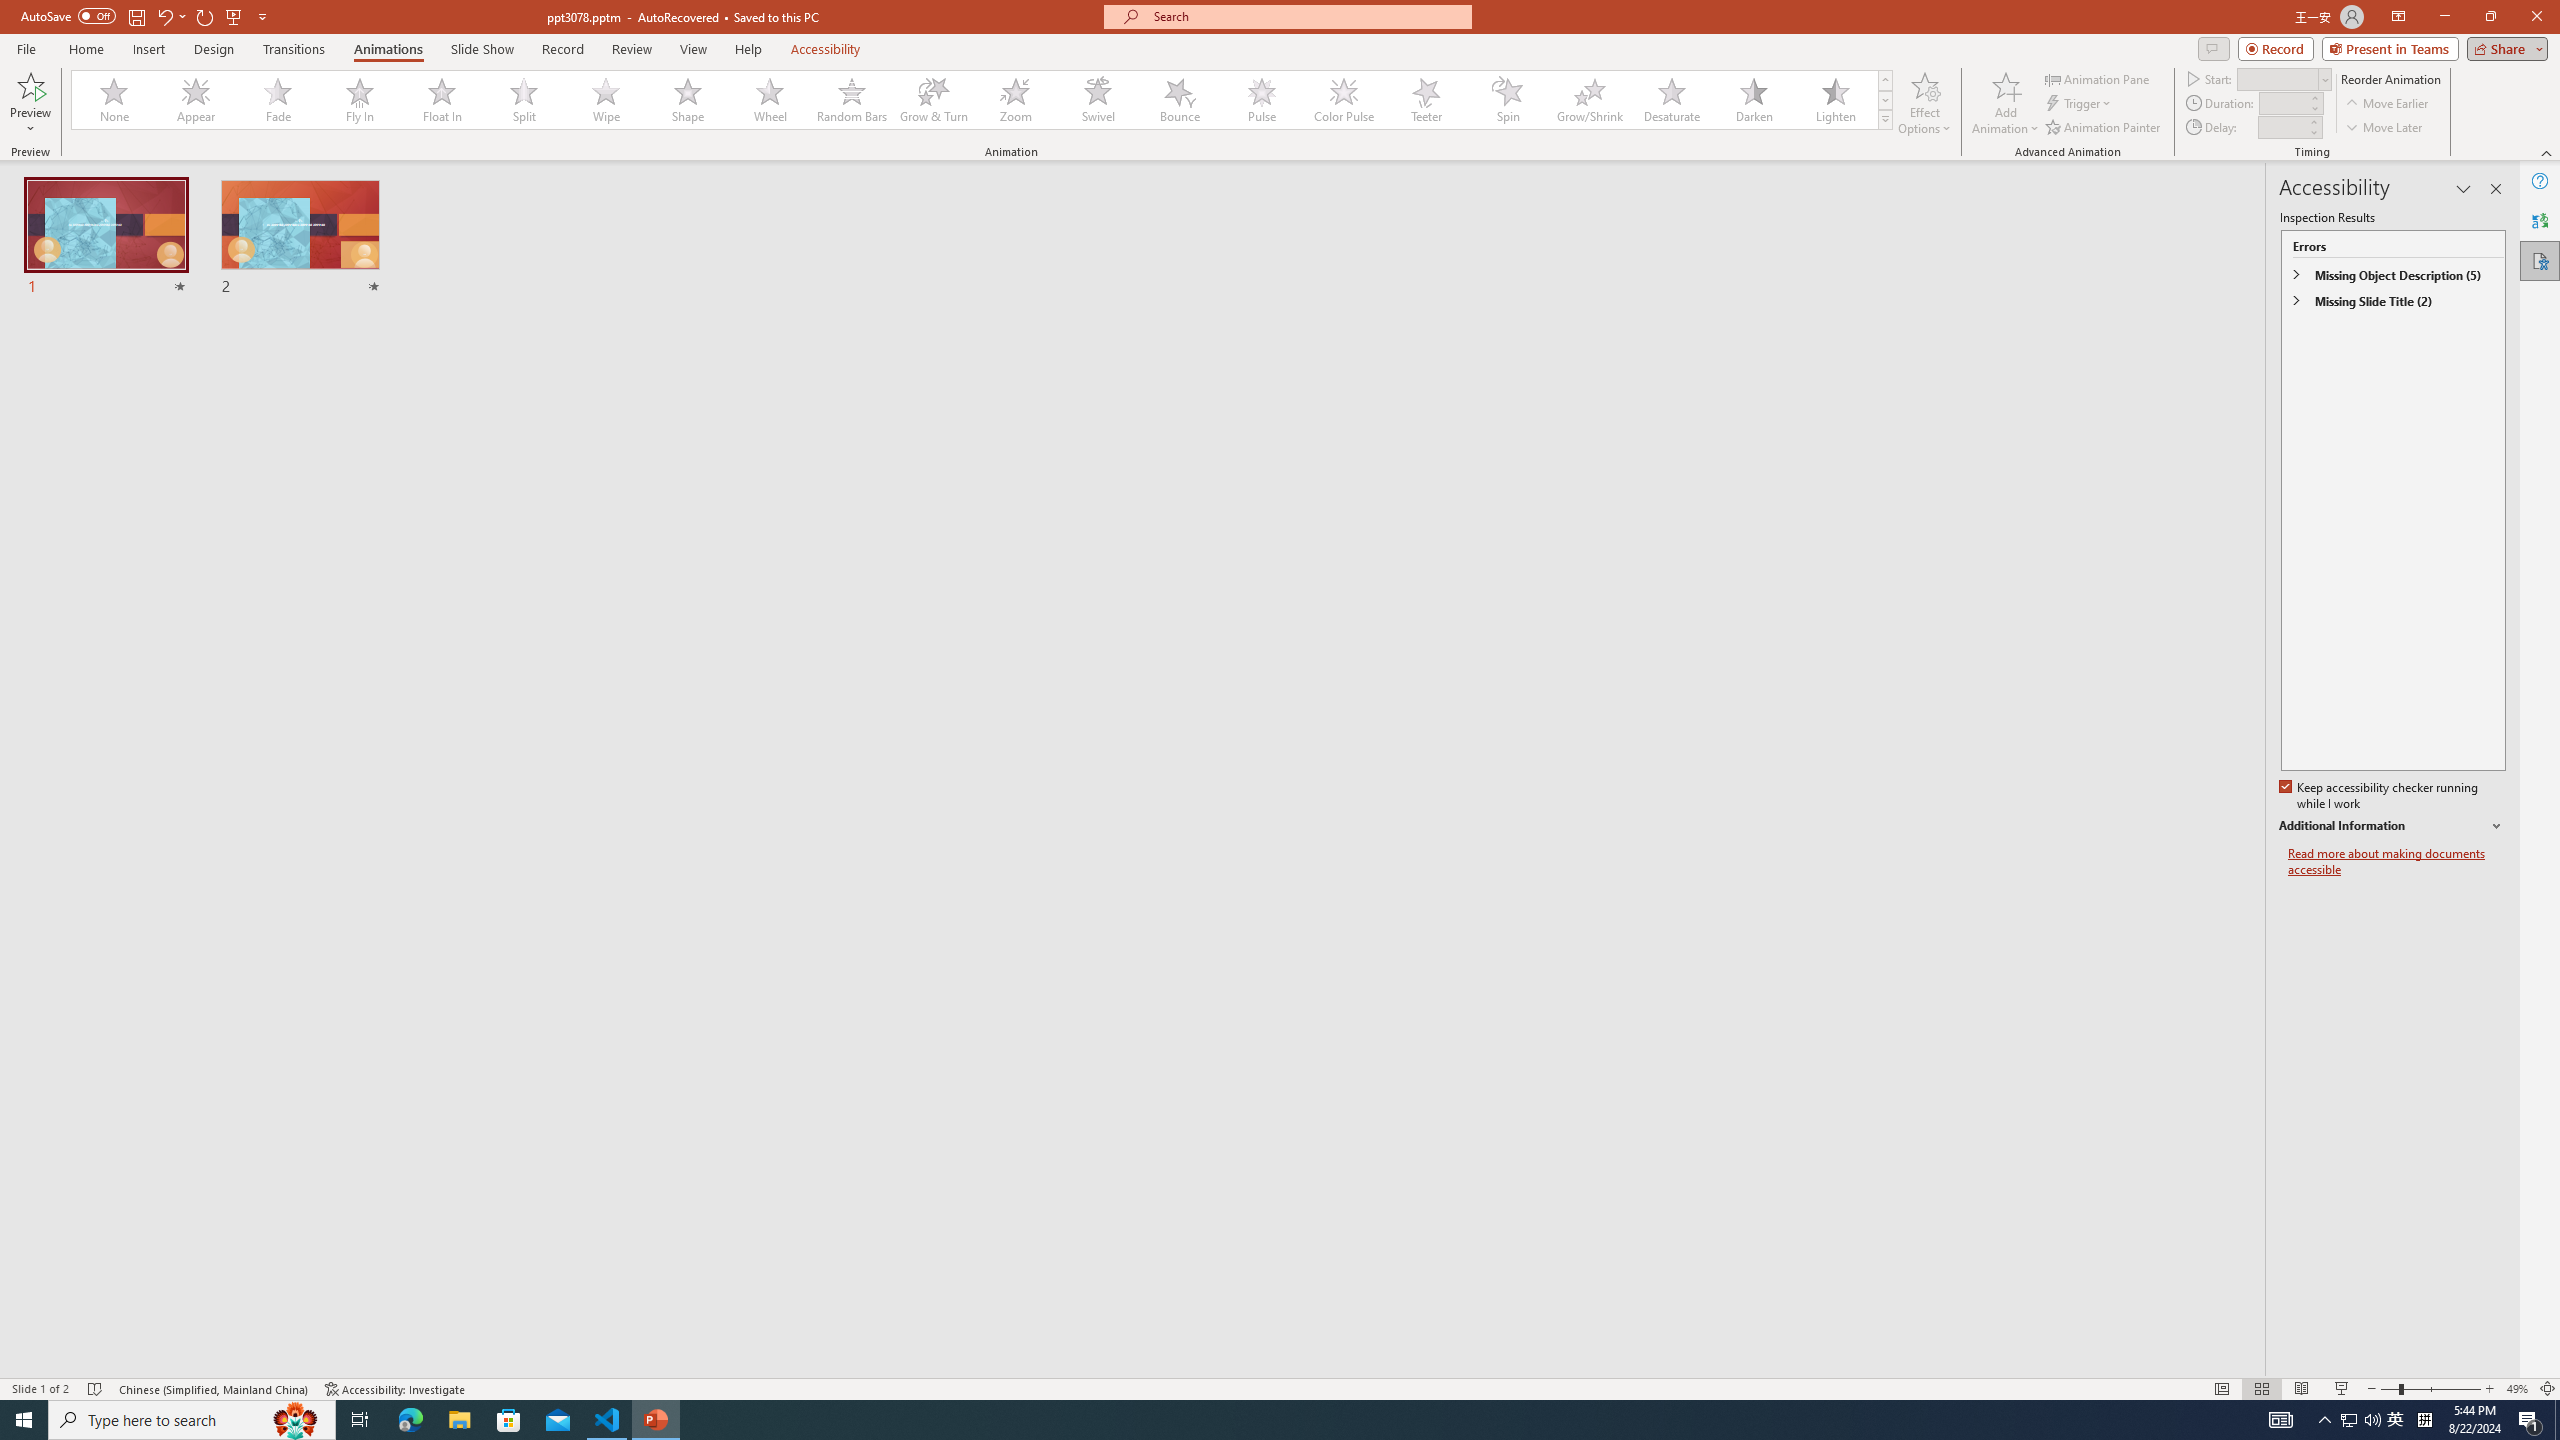 Image resolution: width=2560 pixels, height=1440 pixels. I want to click on Comments, so click(2214, 48).